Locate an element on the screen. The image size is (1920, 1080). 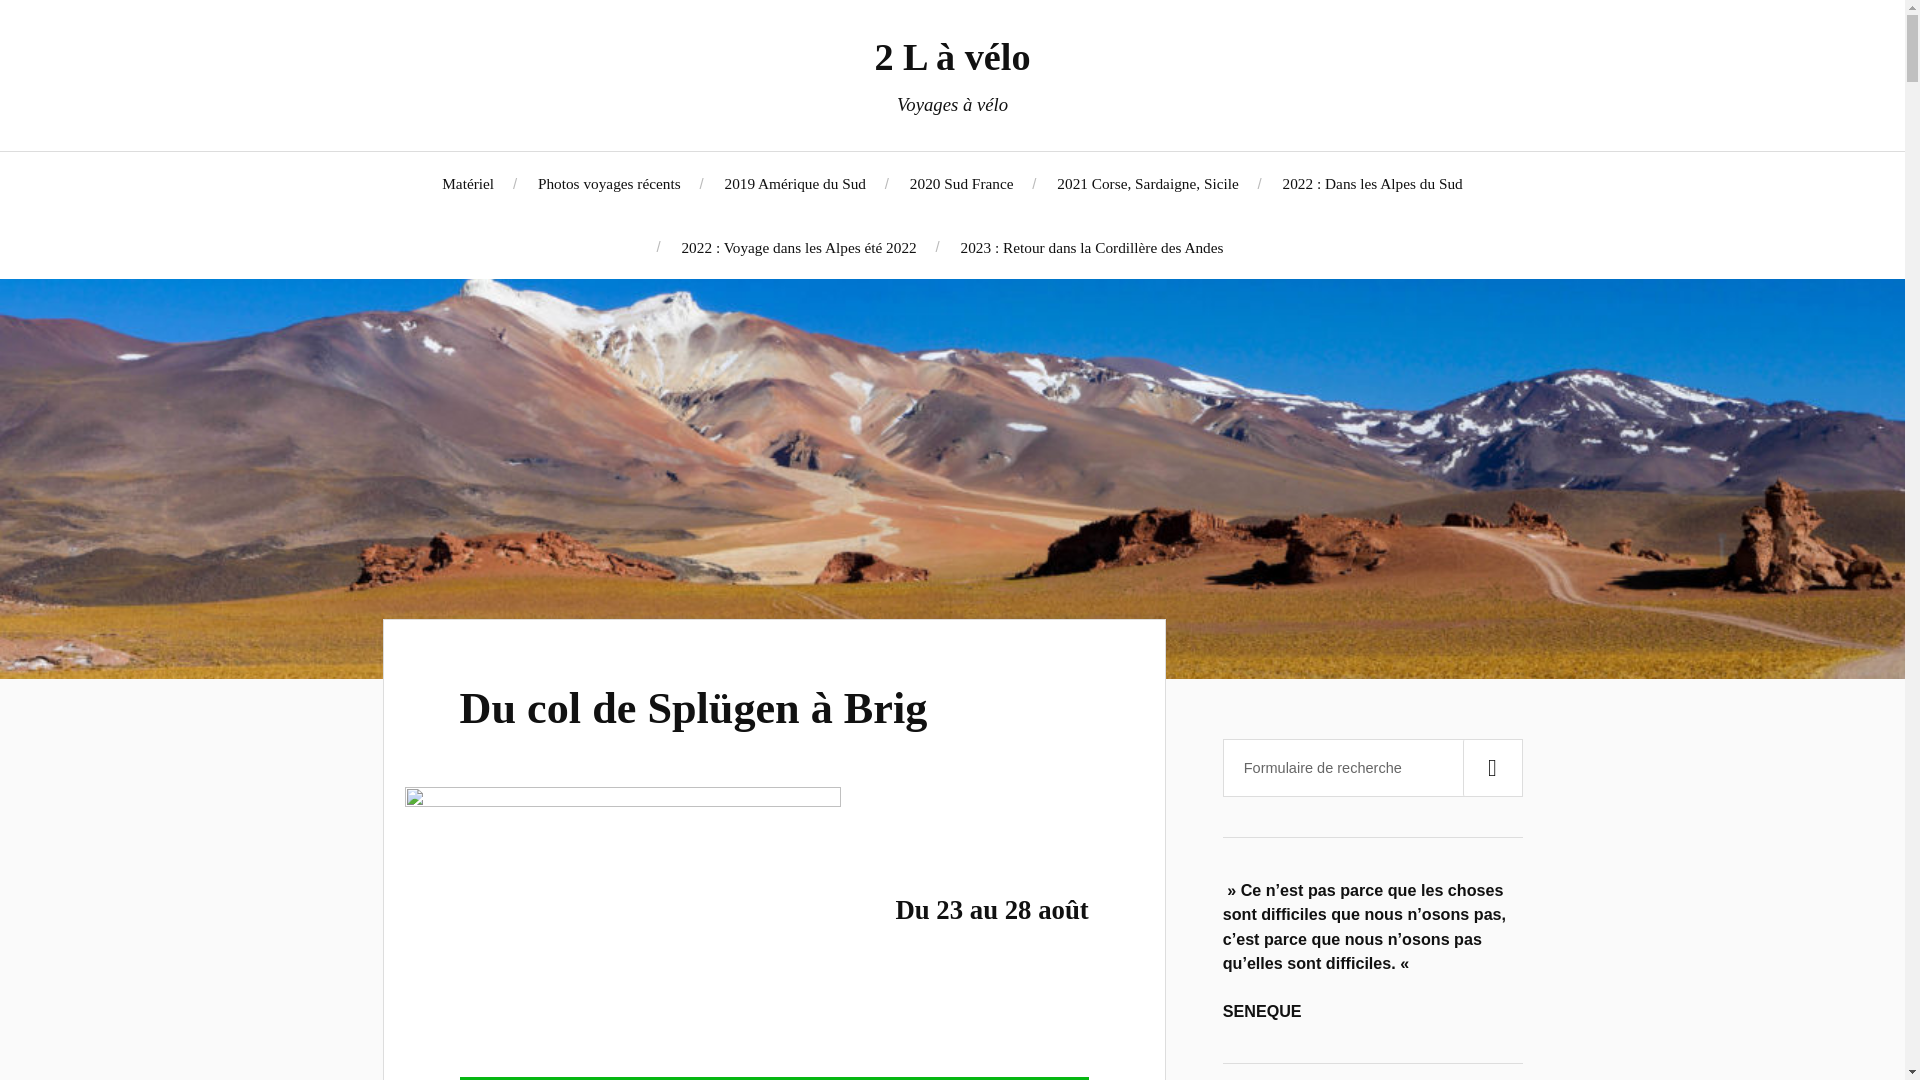
2021 Corse, Sardaigne, Sicile is located at coordinates (1148, 184).